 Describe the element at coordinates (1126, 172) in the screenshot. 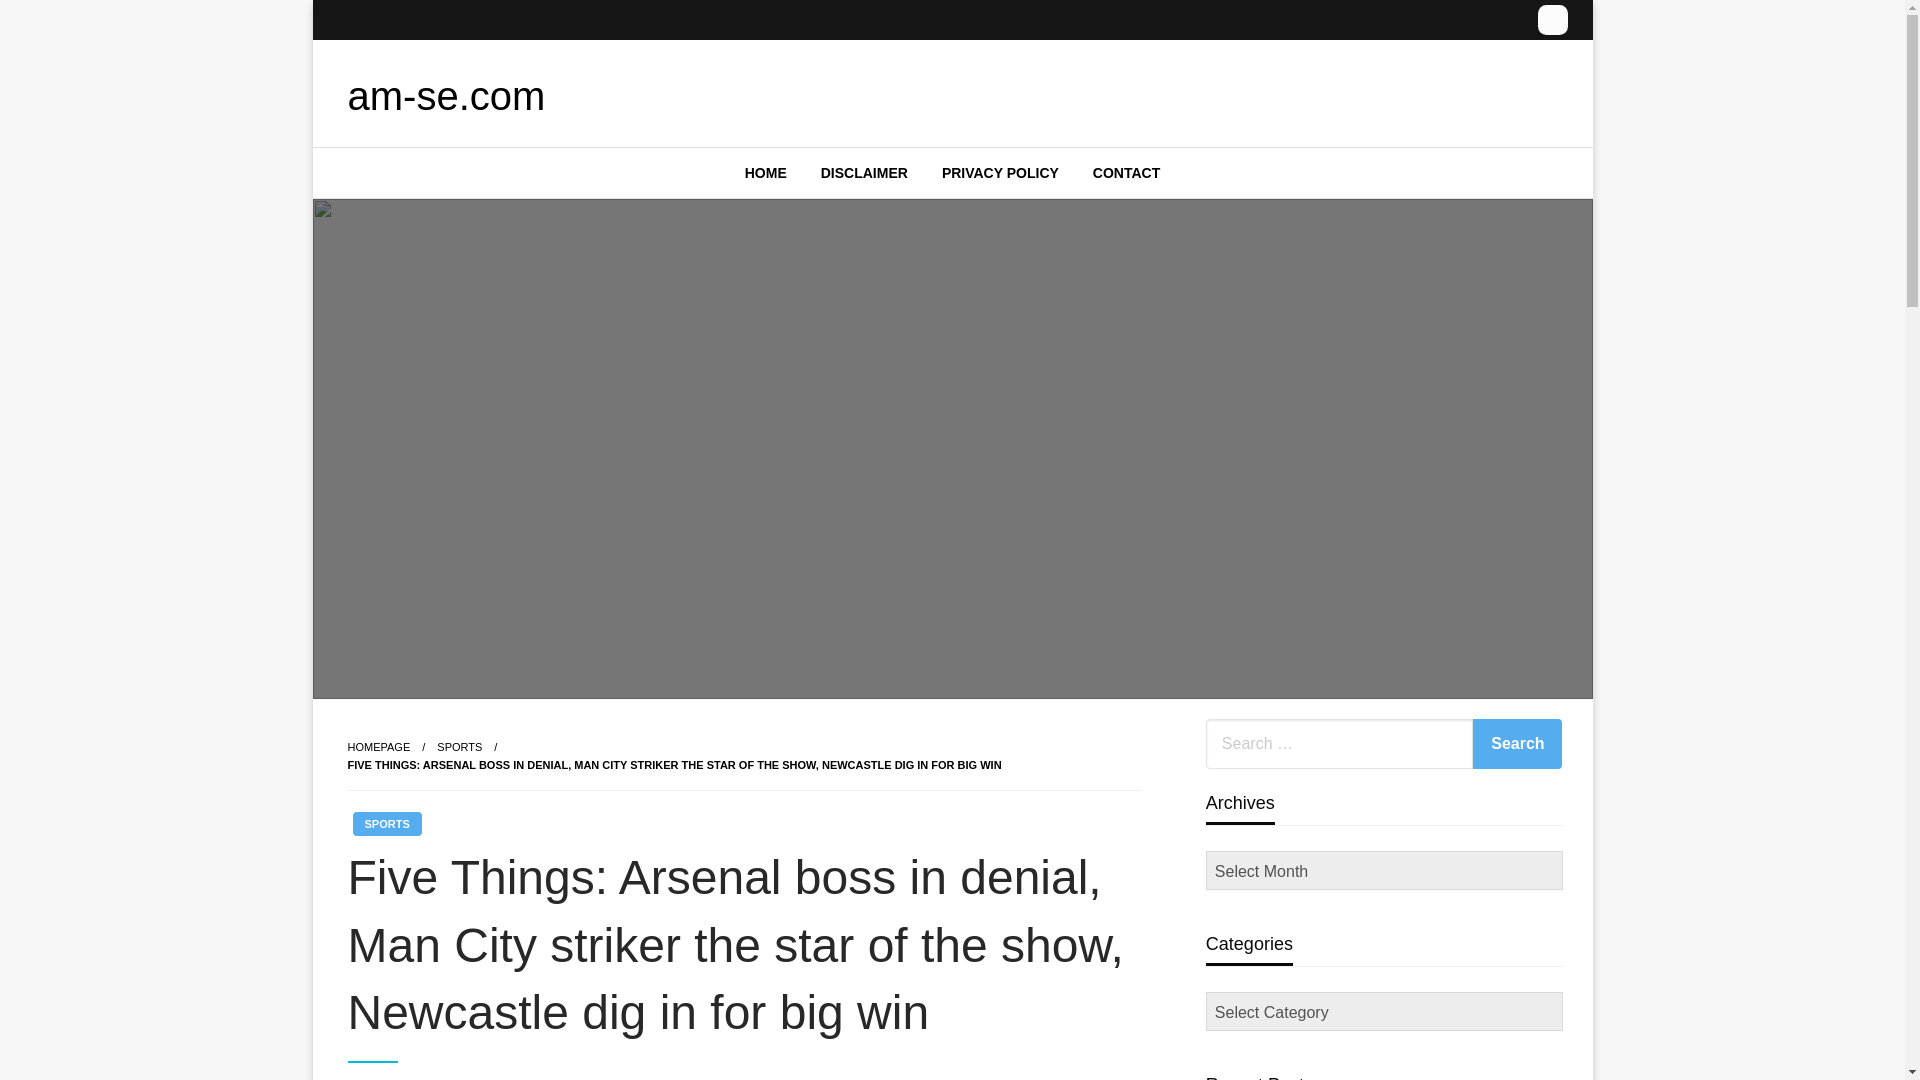

I see `CONTACT` at that location.